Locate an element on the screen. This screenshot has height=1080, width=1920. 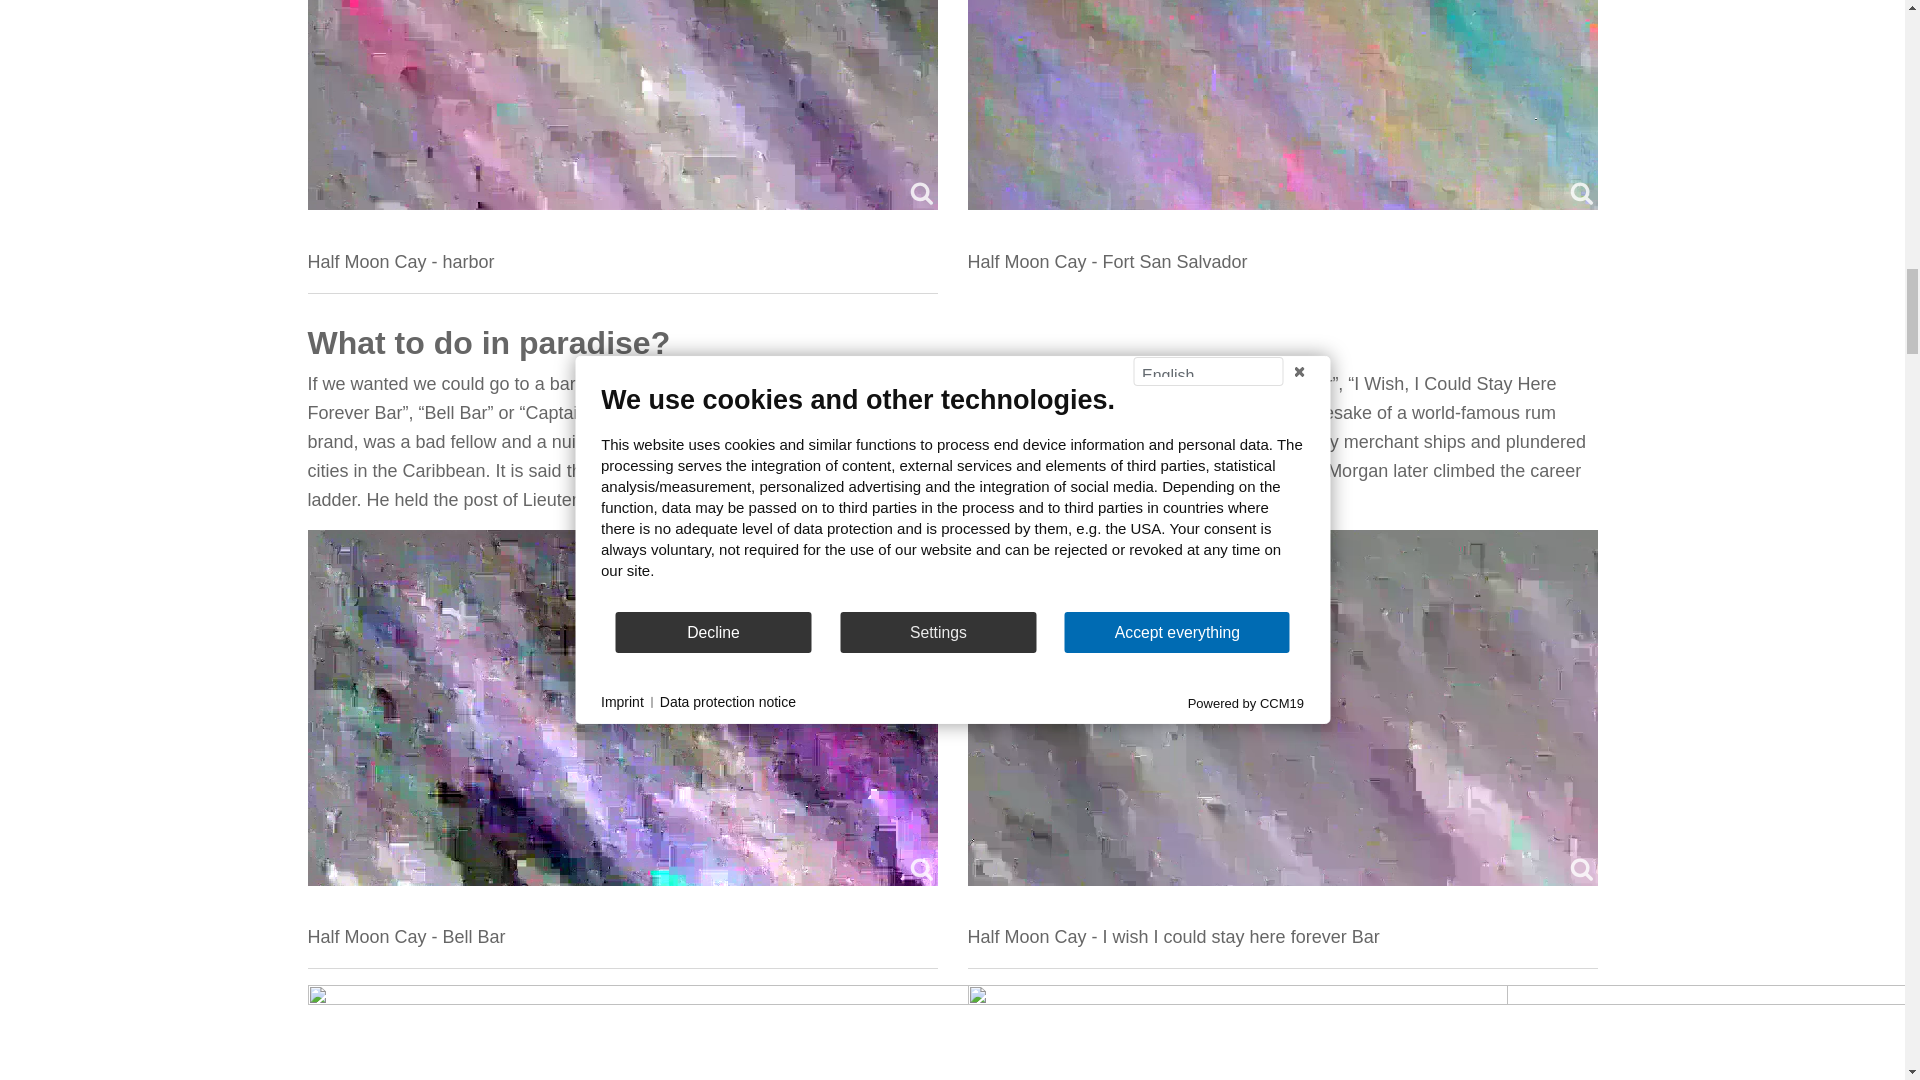
Half Moon Cay - Captain Morgan's Bar is located at coordinates (907, 1032).